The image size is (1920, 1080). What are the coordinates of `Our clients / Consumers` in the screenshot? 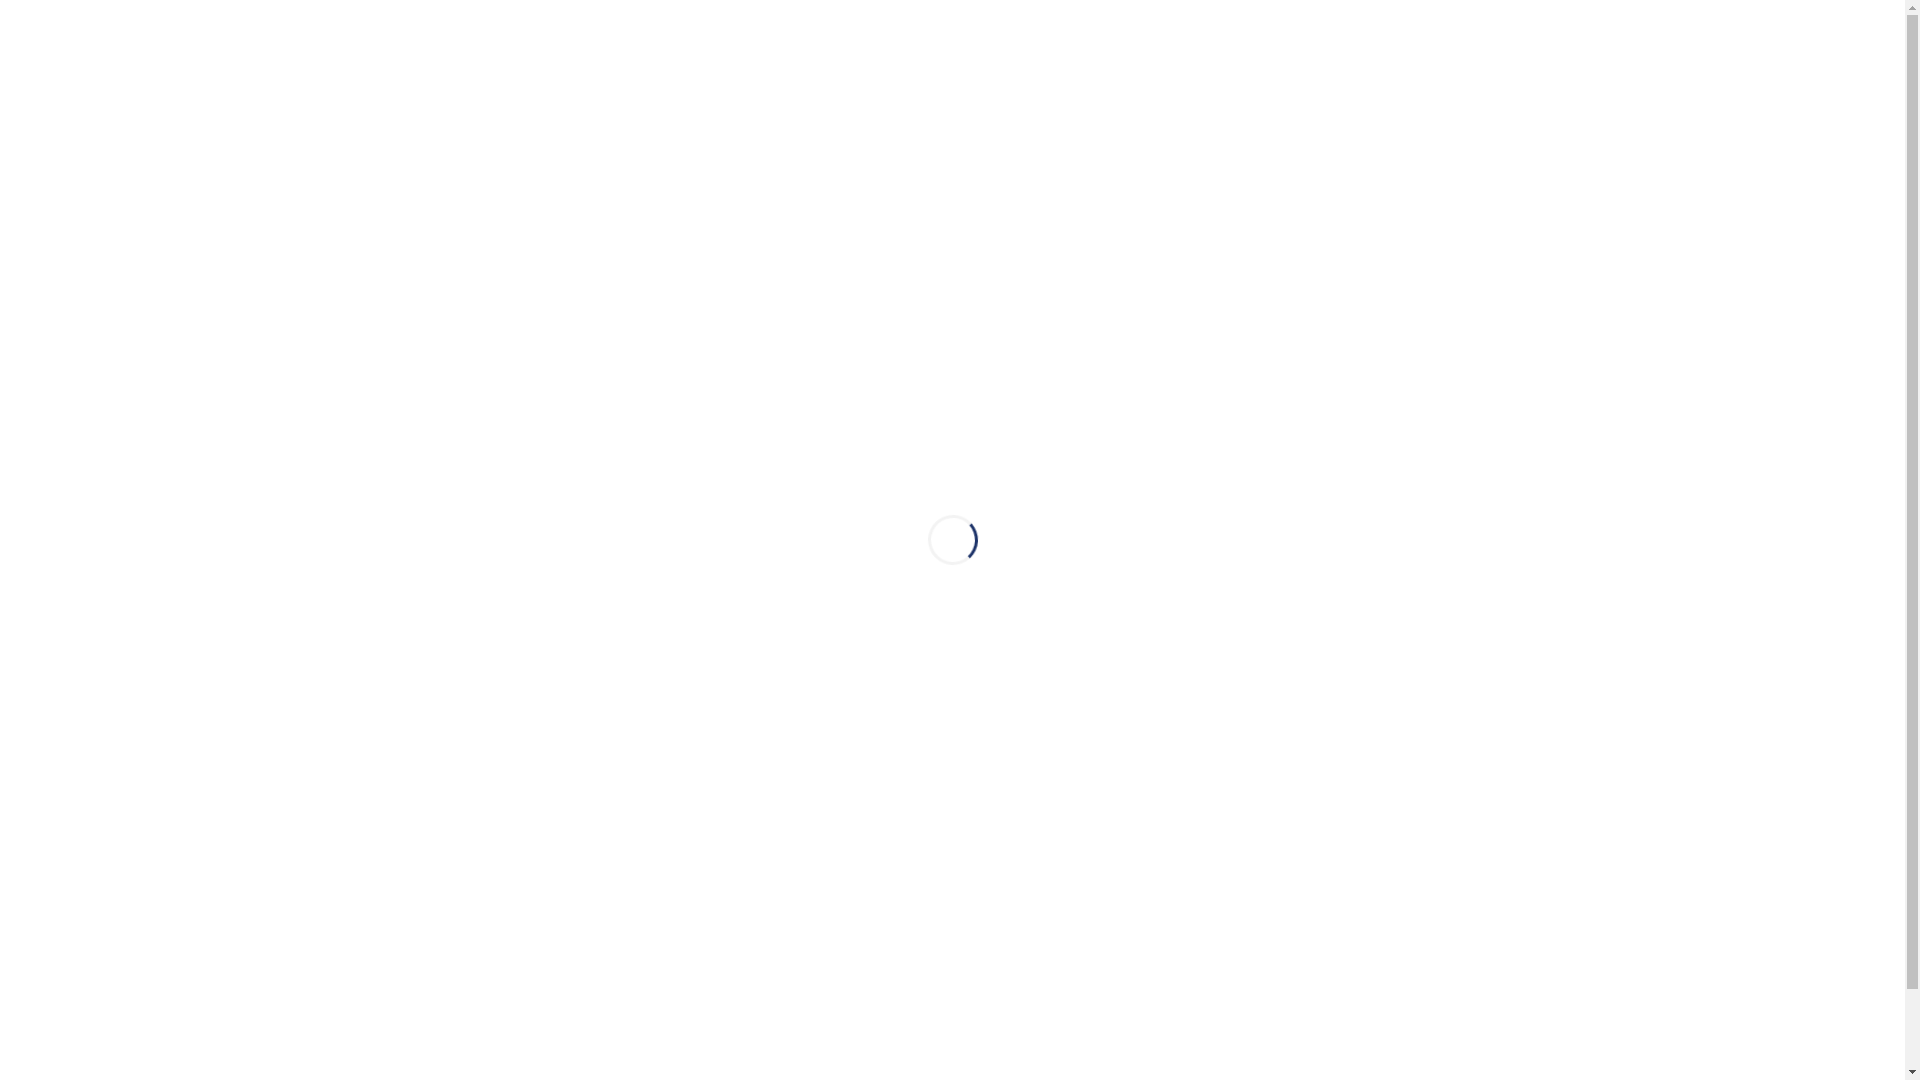 It's located at (1254, 236).